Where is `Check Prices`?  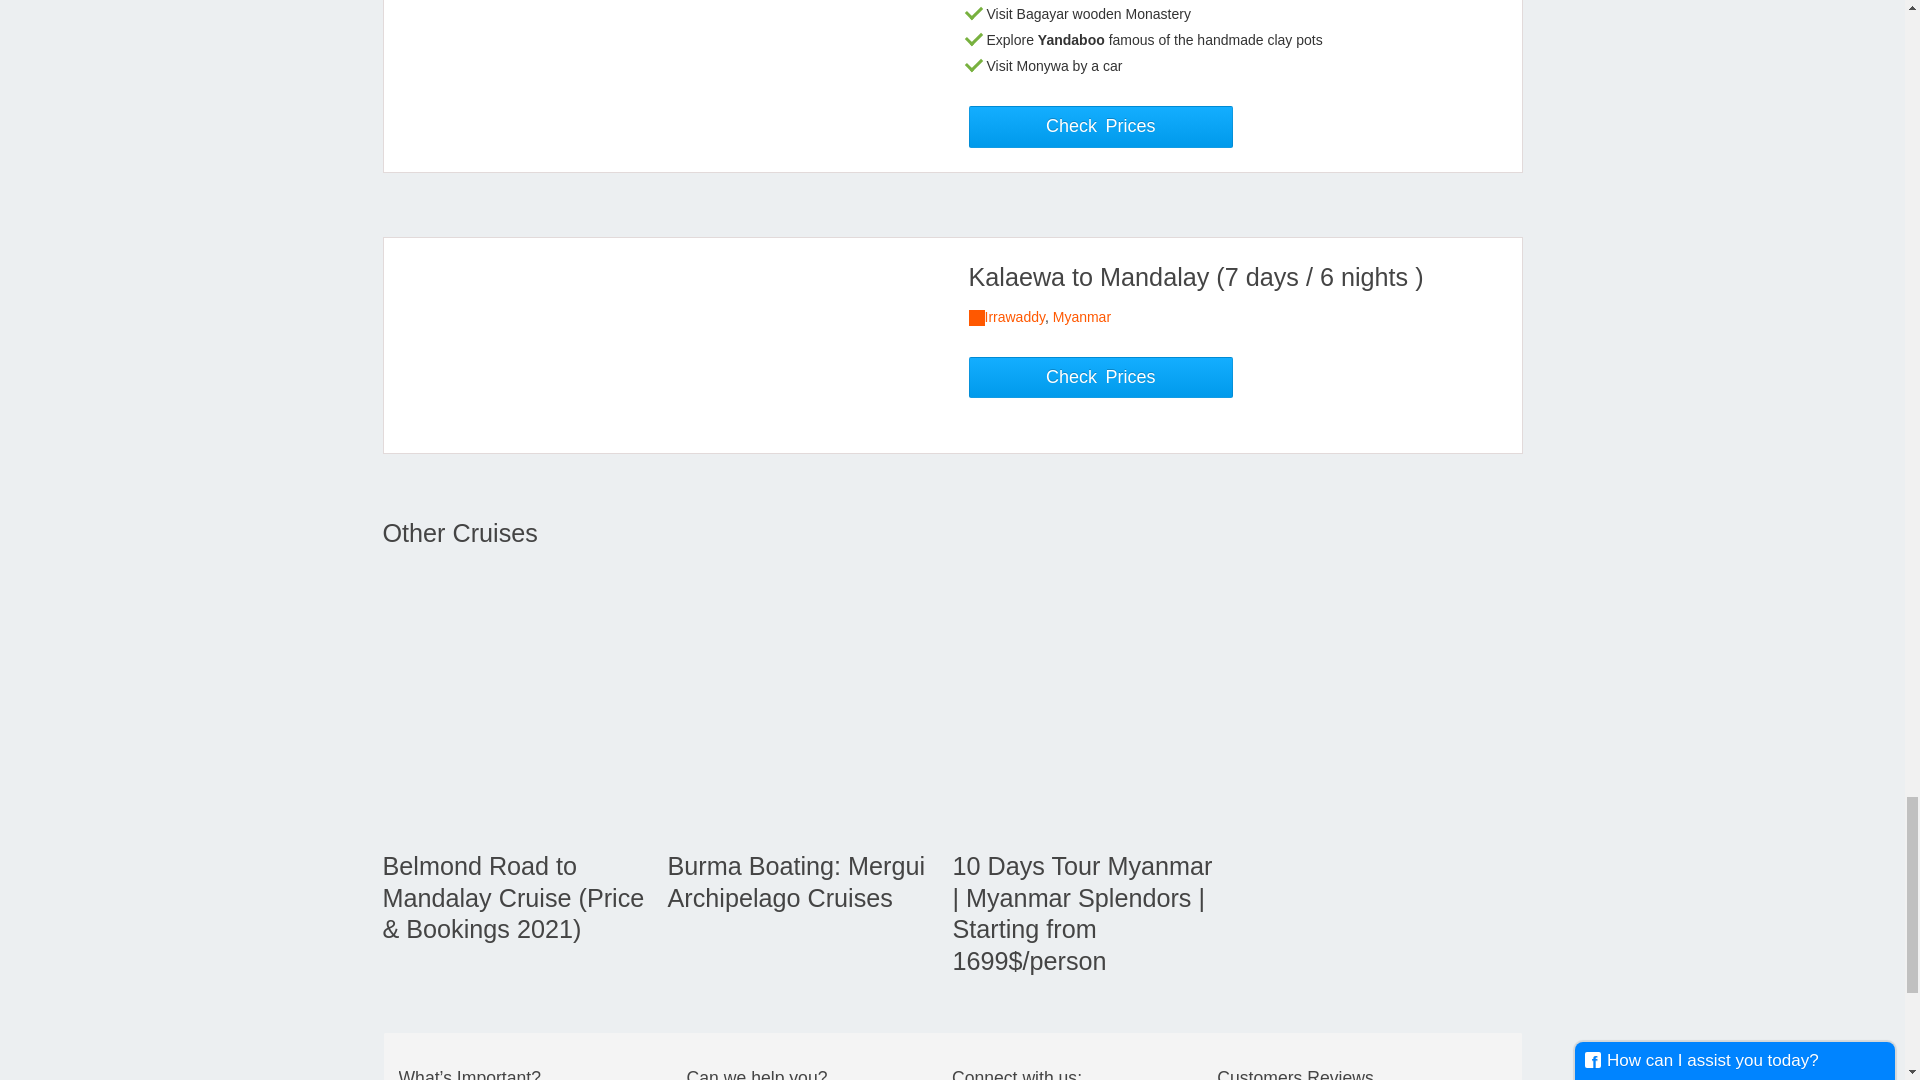
Check Prices is located at coordinates (1100, 126).